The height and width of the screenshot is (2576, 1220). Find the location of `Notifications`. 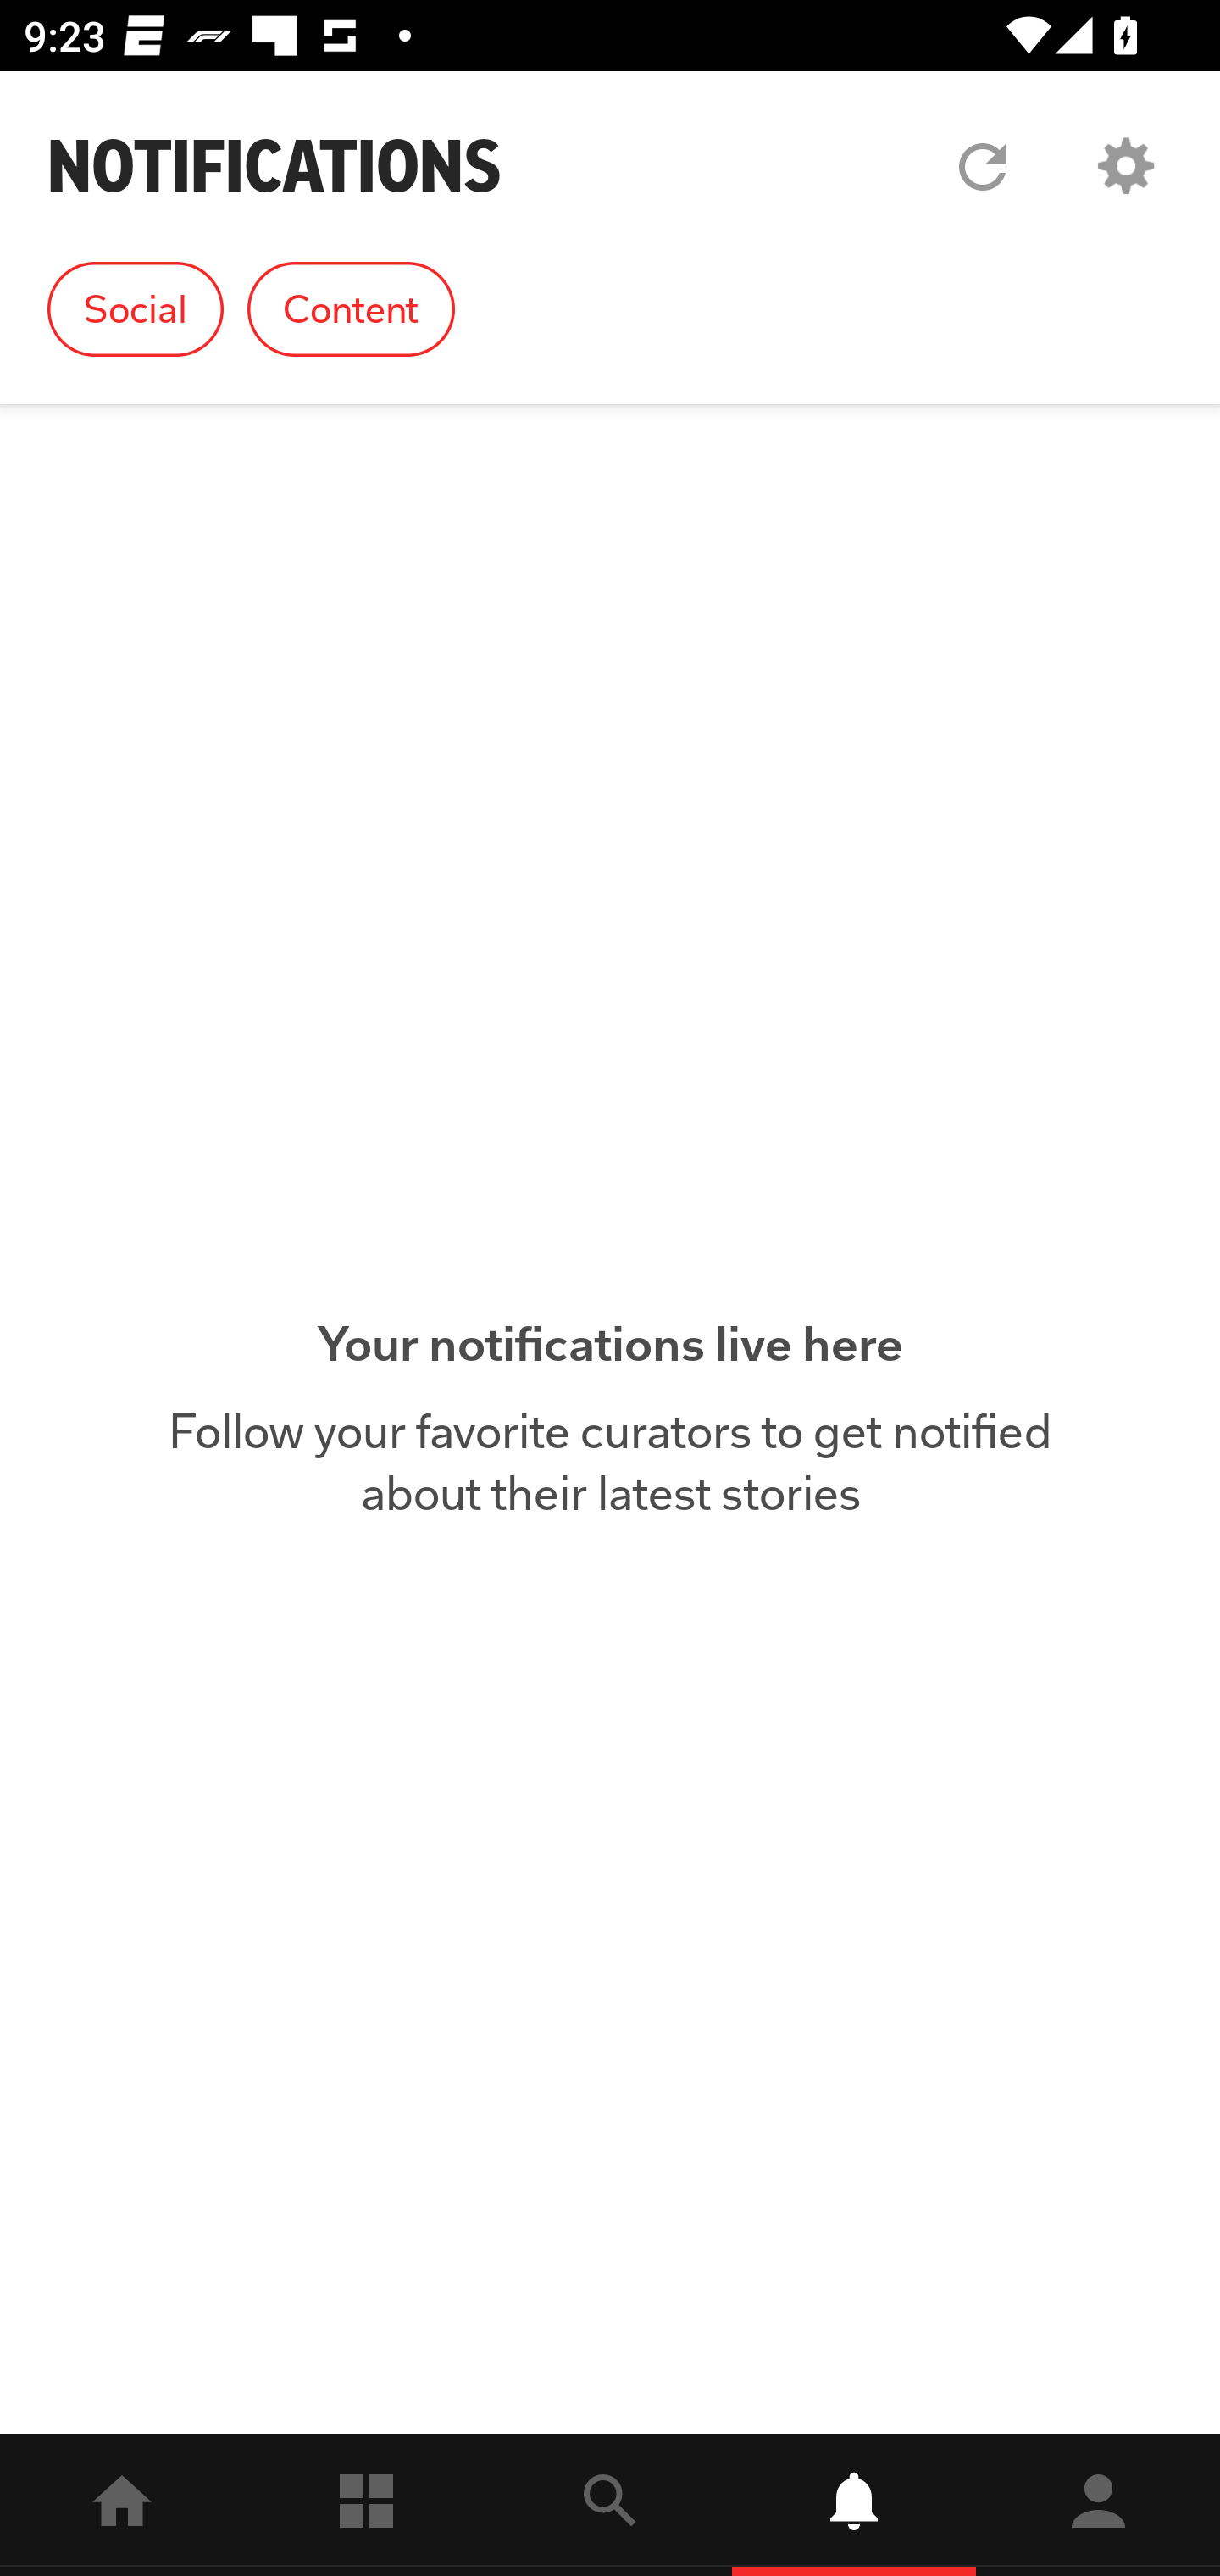

Notifications is located at coordinates (854, 2505).